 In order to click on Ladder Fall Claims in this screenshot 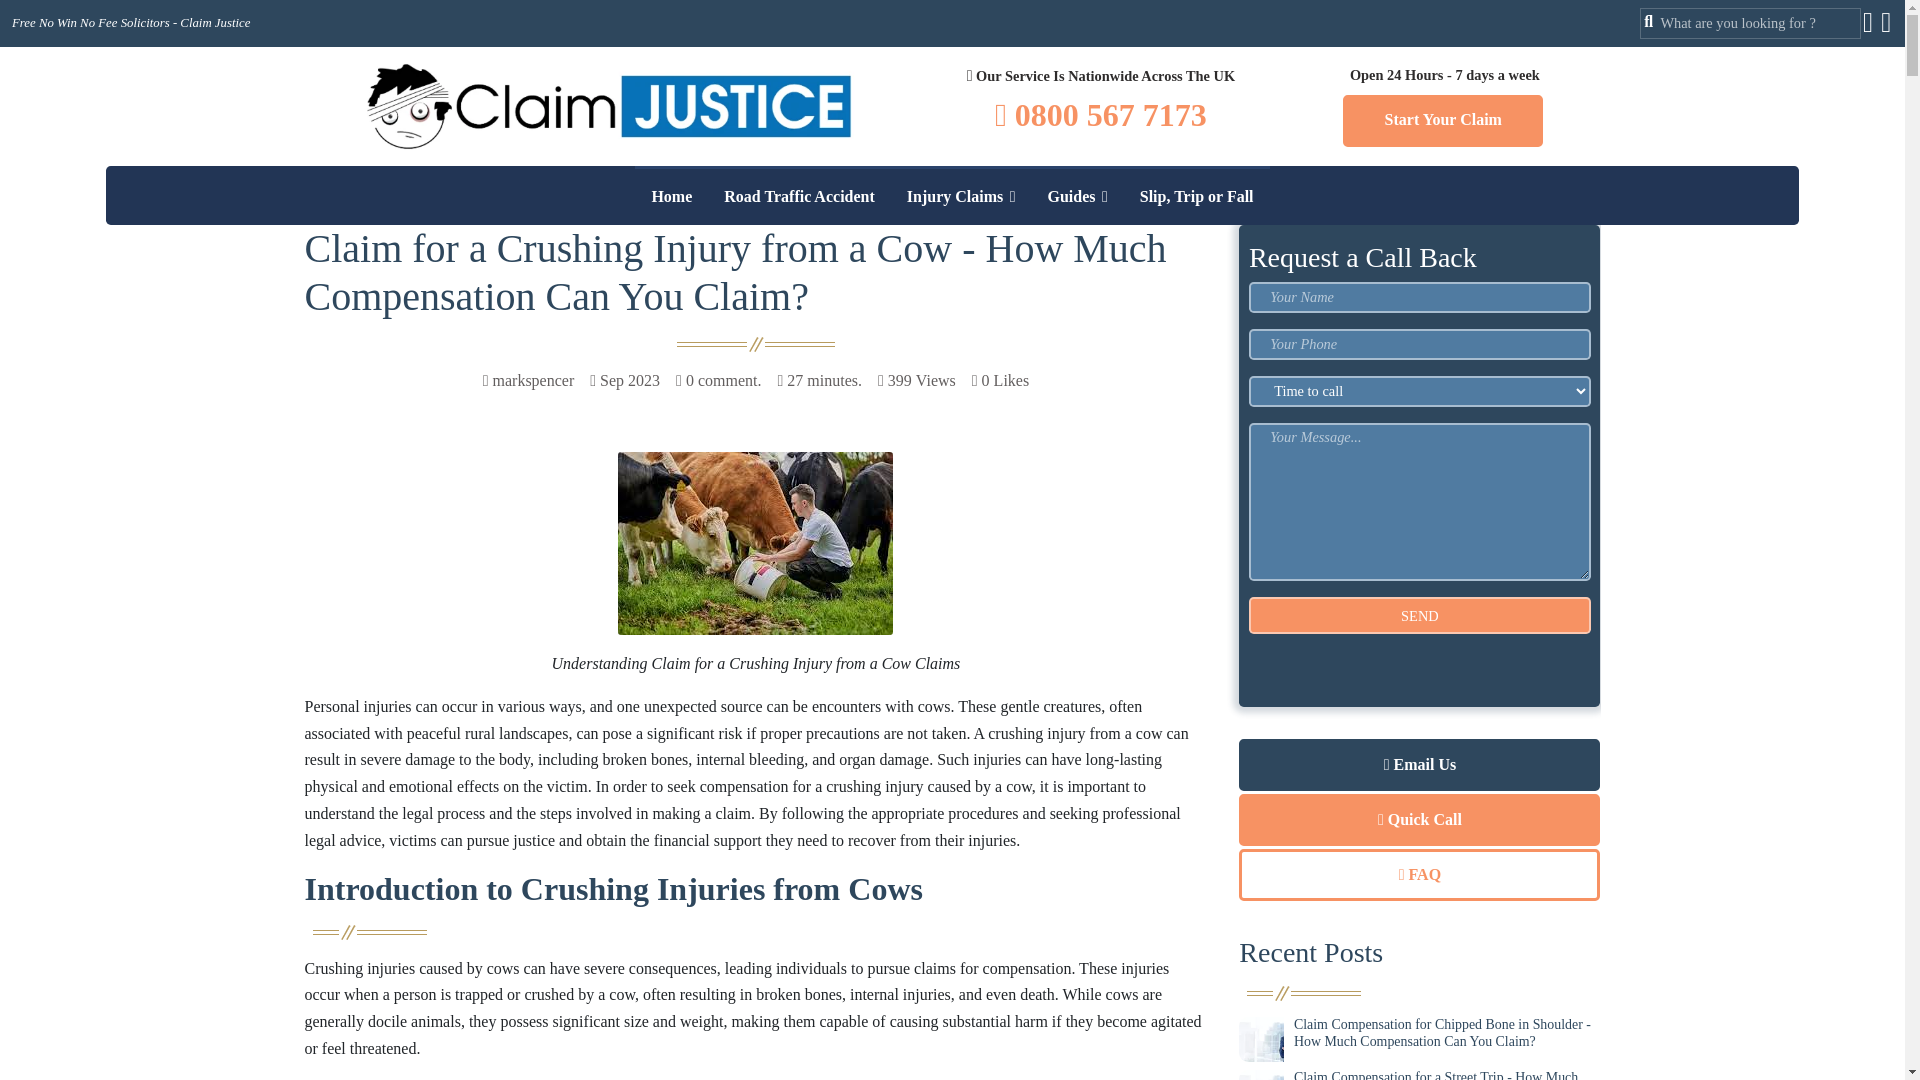, I will do `click(944, 348)`.